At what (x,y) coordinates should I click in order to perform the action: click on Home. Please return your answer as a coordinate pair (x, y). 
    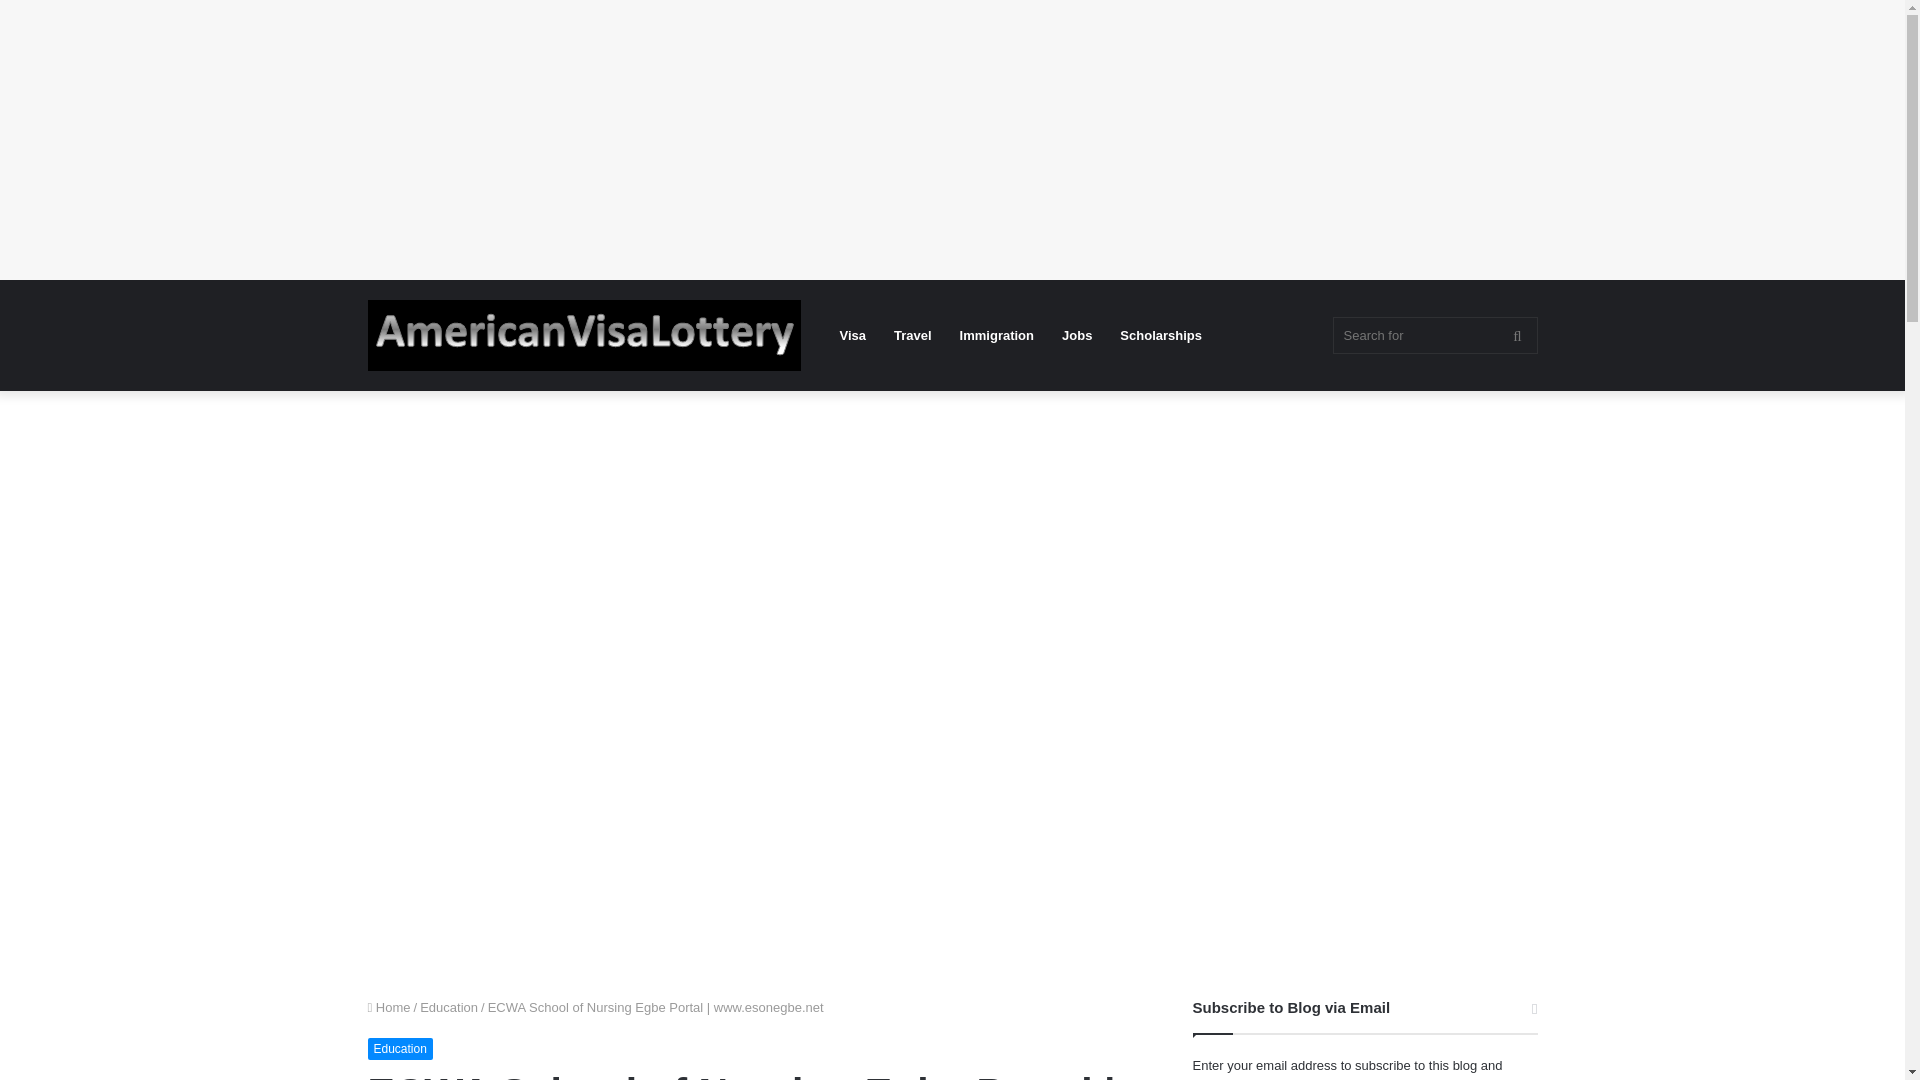
    Looking at the image, I should click on (389, 1008).